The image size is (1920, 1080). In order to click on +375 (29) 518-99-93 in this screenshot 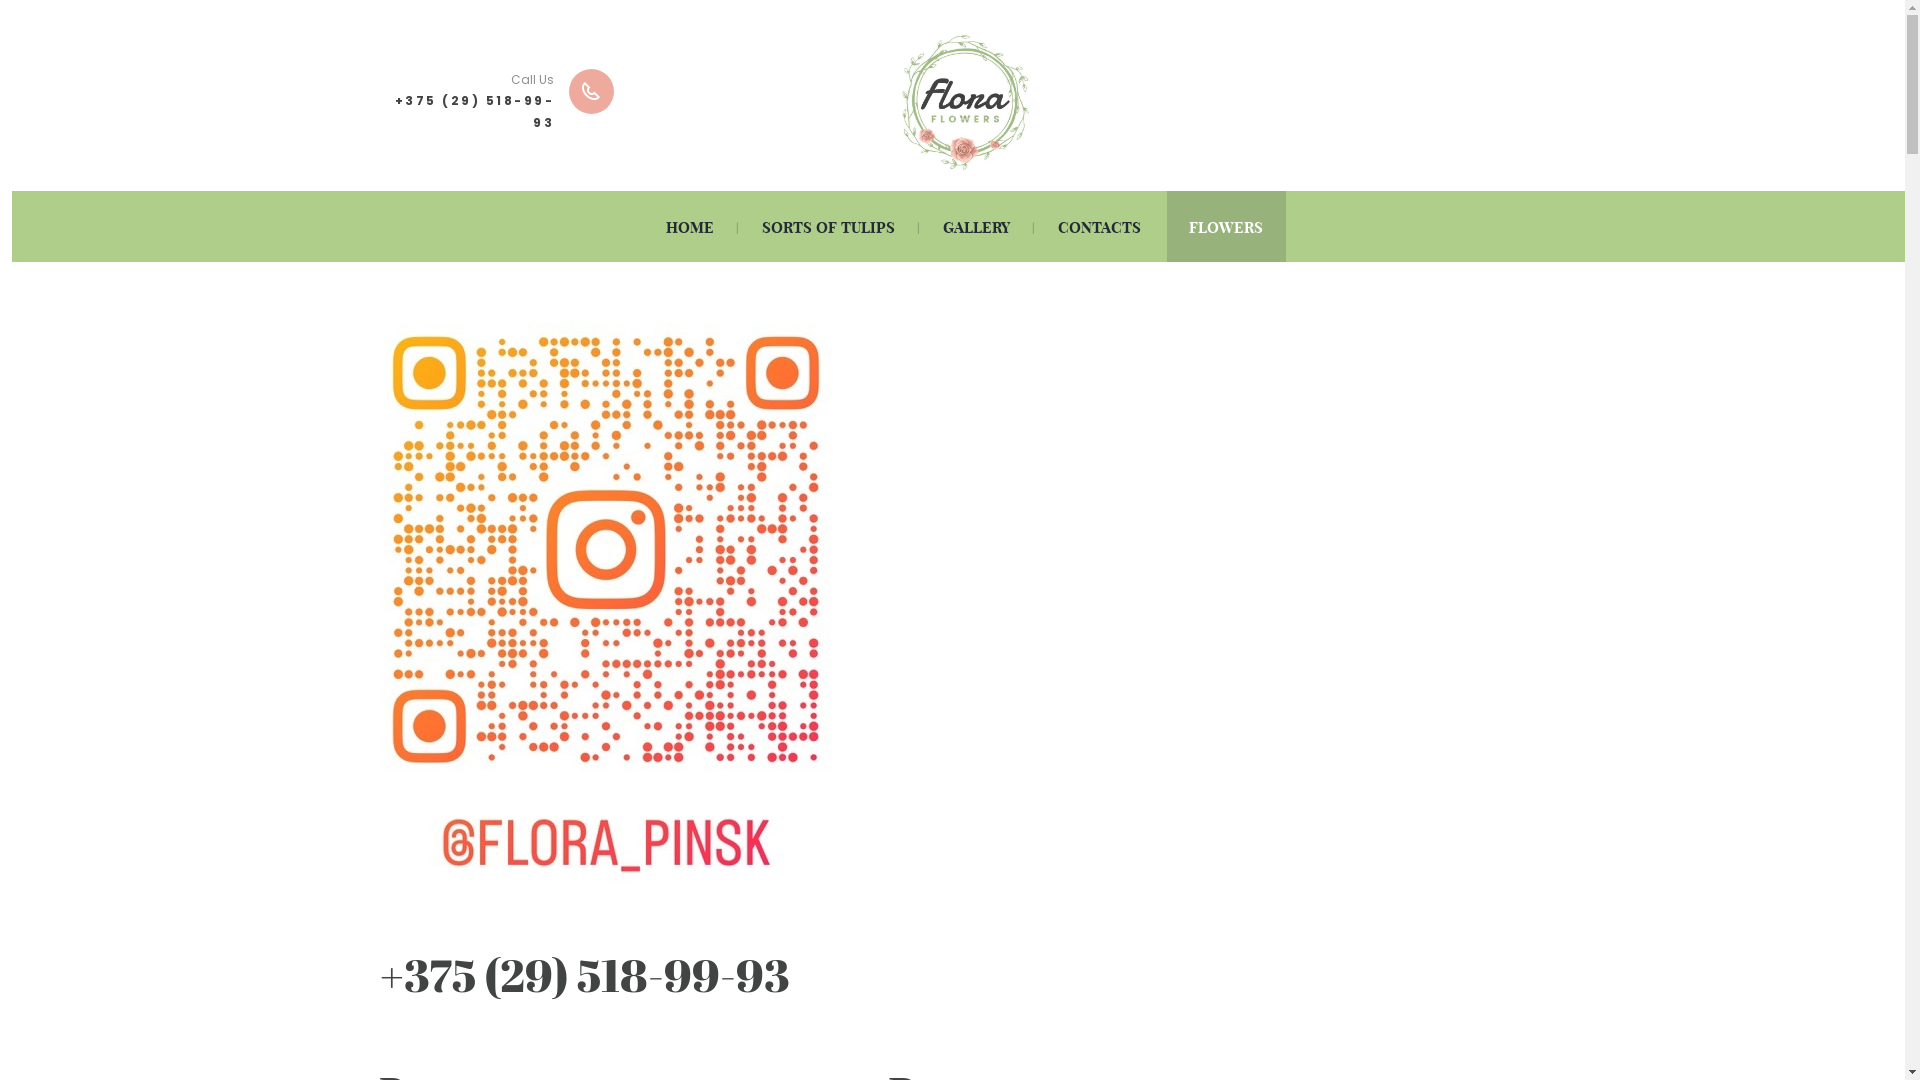, I will do `click(585, 974)`.